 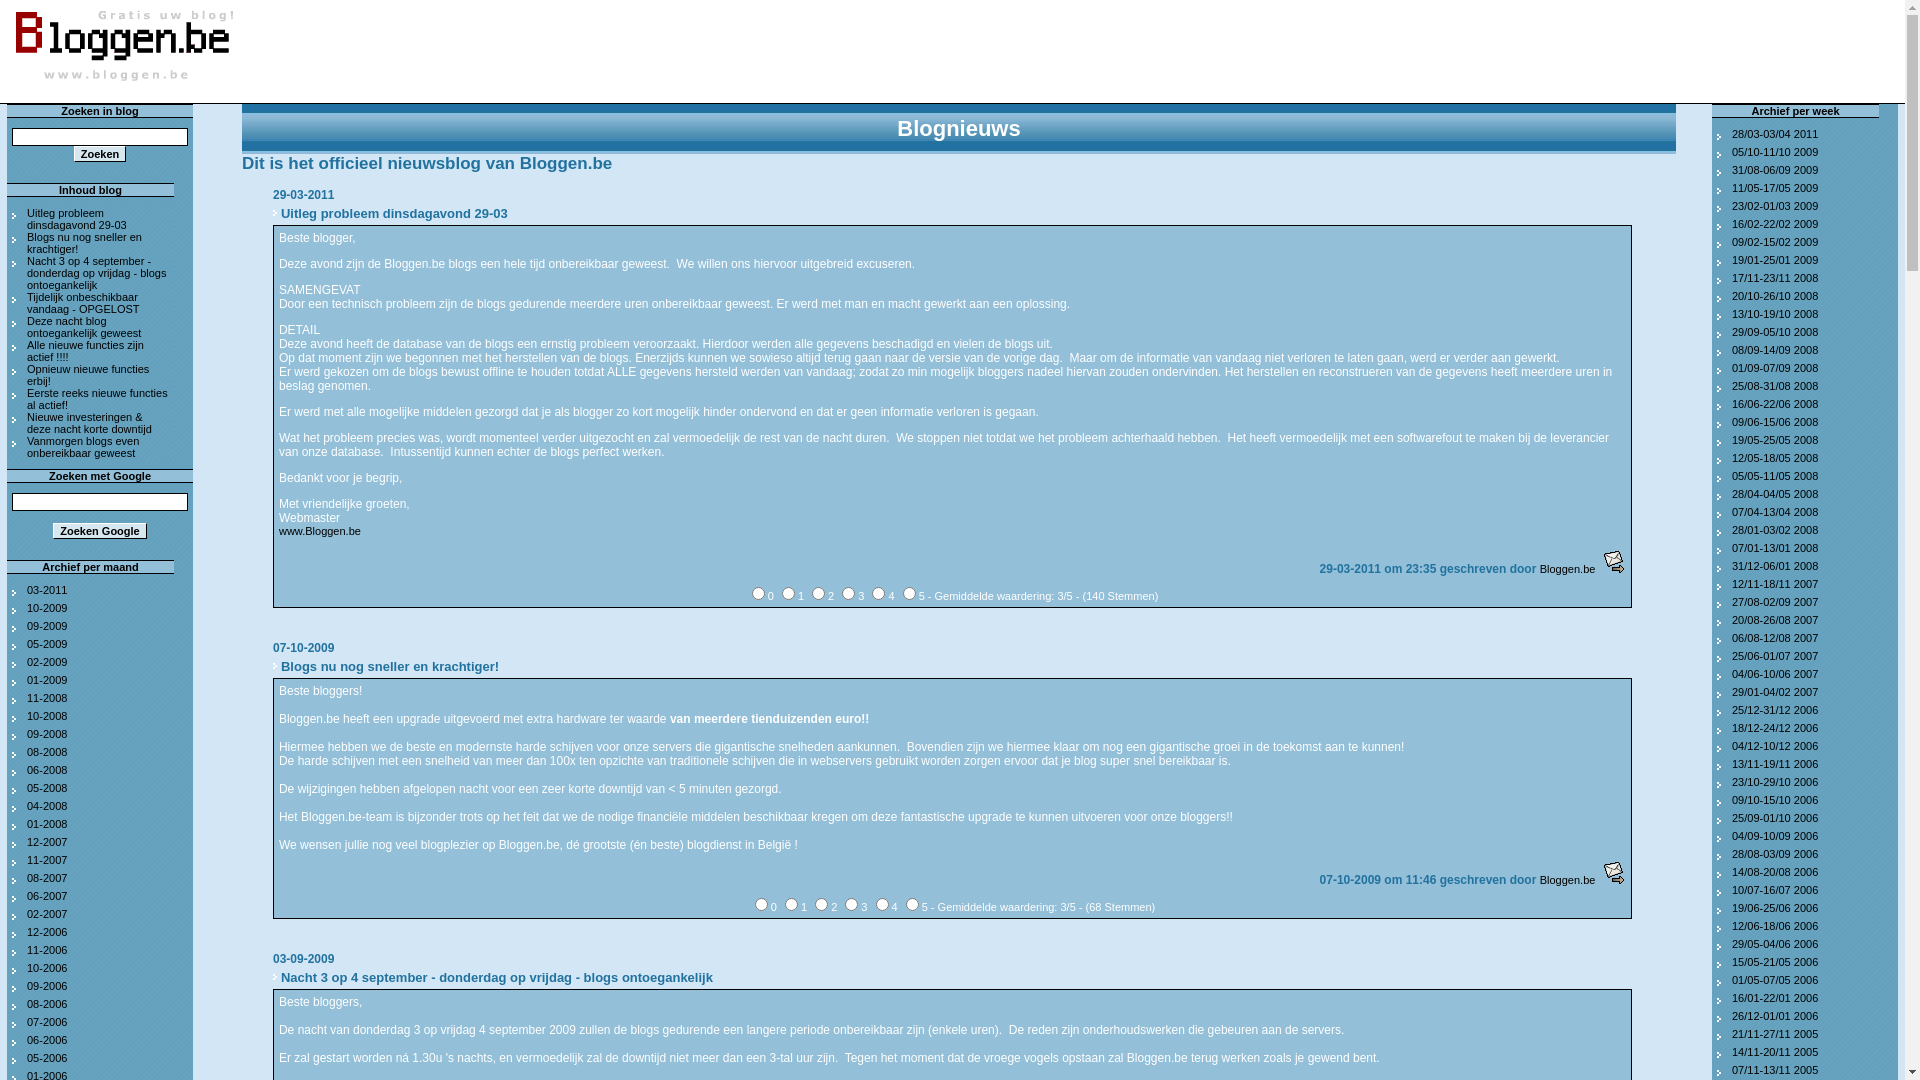 What do you see at coordinates (47, 896) in the screenshot?
I see `06-2007` at bounding box center [47, 896].